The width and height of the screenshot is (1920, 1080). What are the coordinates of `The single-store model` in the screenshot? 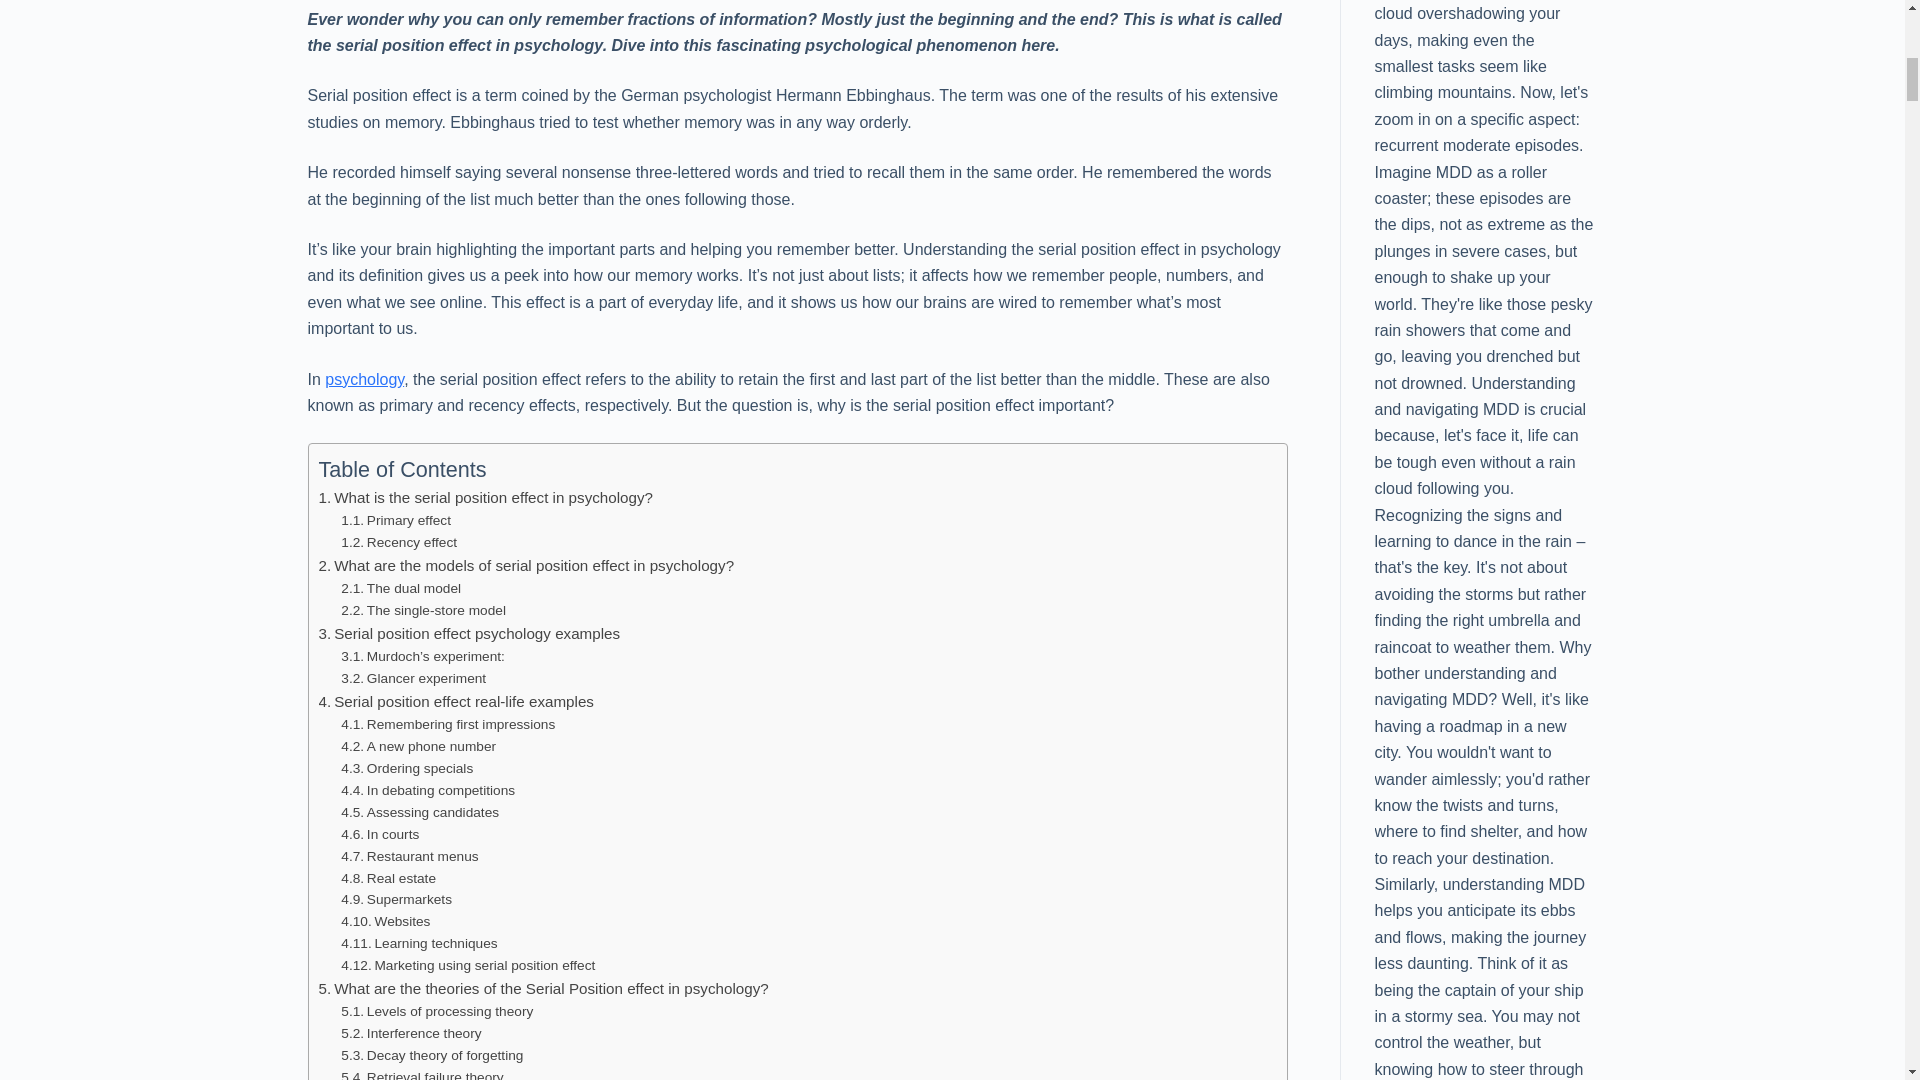 It's located at (424, 611).